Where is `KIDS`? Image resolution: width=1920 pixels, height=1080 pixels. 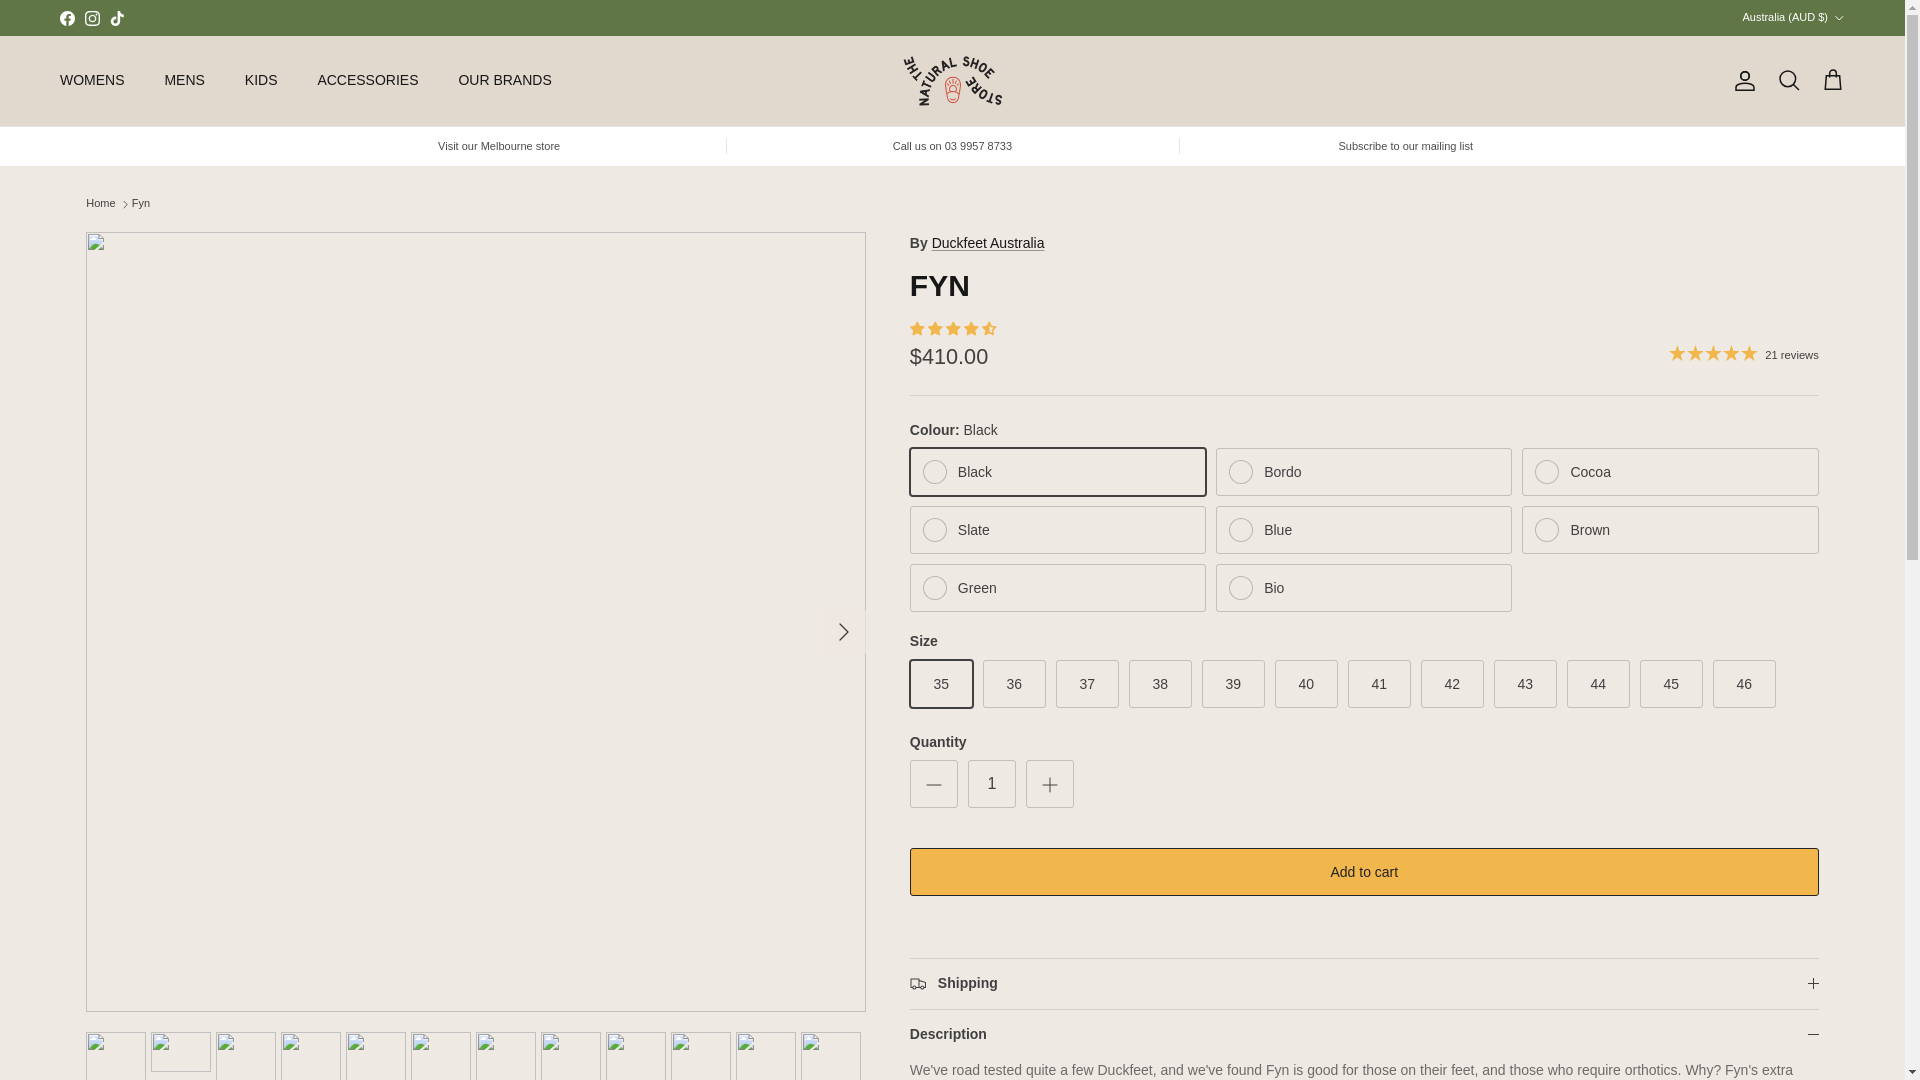
KIDS is located at coordinates (260, 80).